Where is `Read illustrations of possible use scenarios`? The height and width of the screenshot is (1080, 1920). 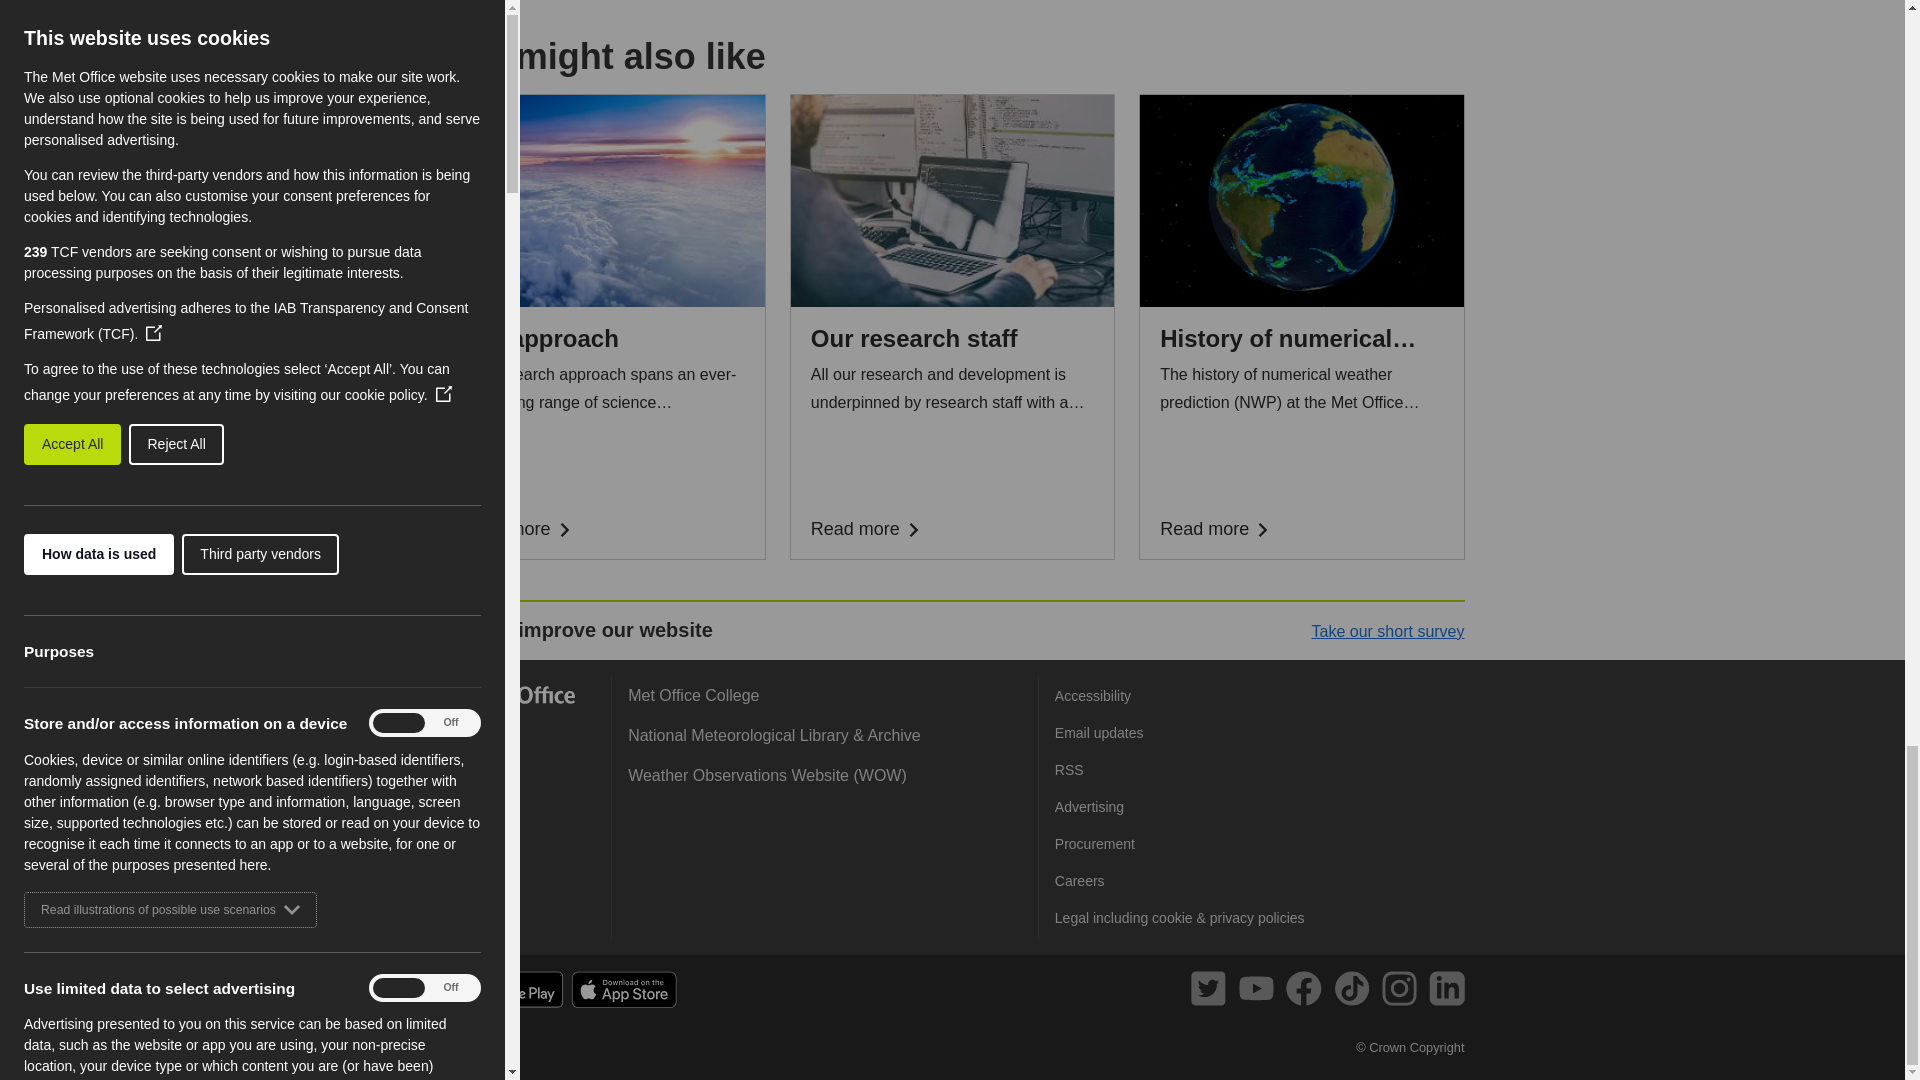 Read illustrations of possible use scenarios is located at coordinates (170, 928).